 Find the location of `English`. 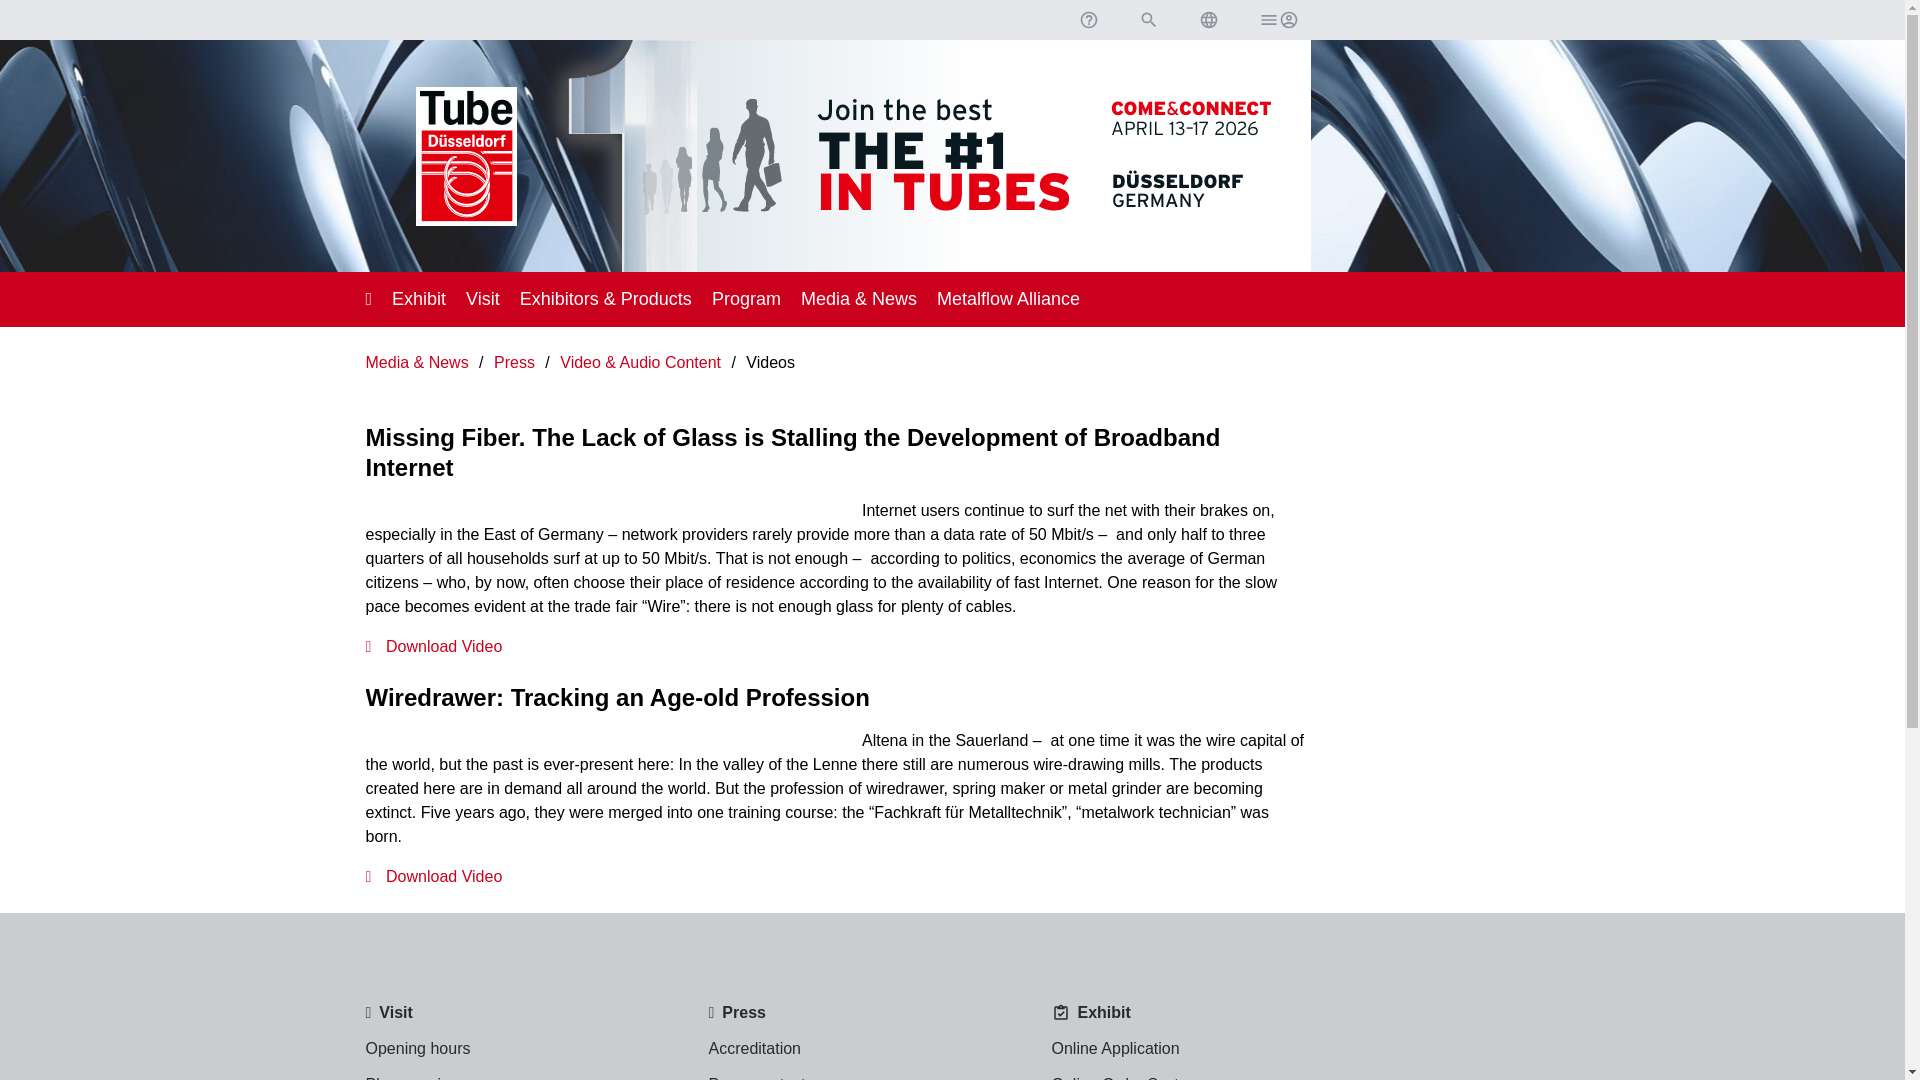

English is located at coordinates (1208, 20).